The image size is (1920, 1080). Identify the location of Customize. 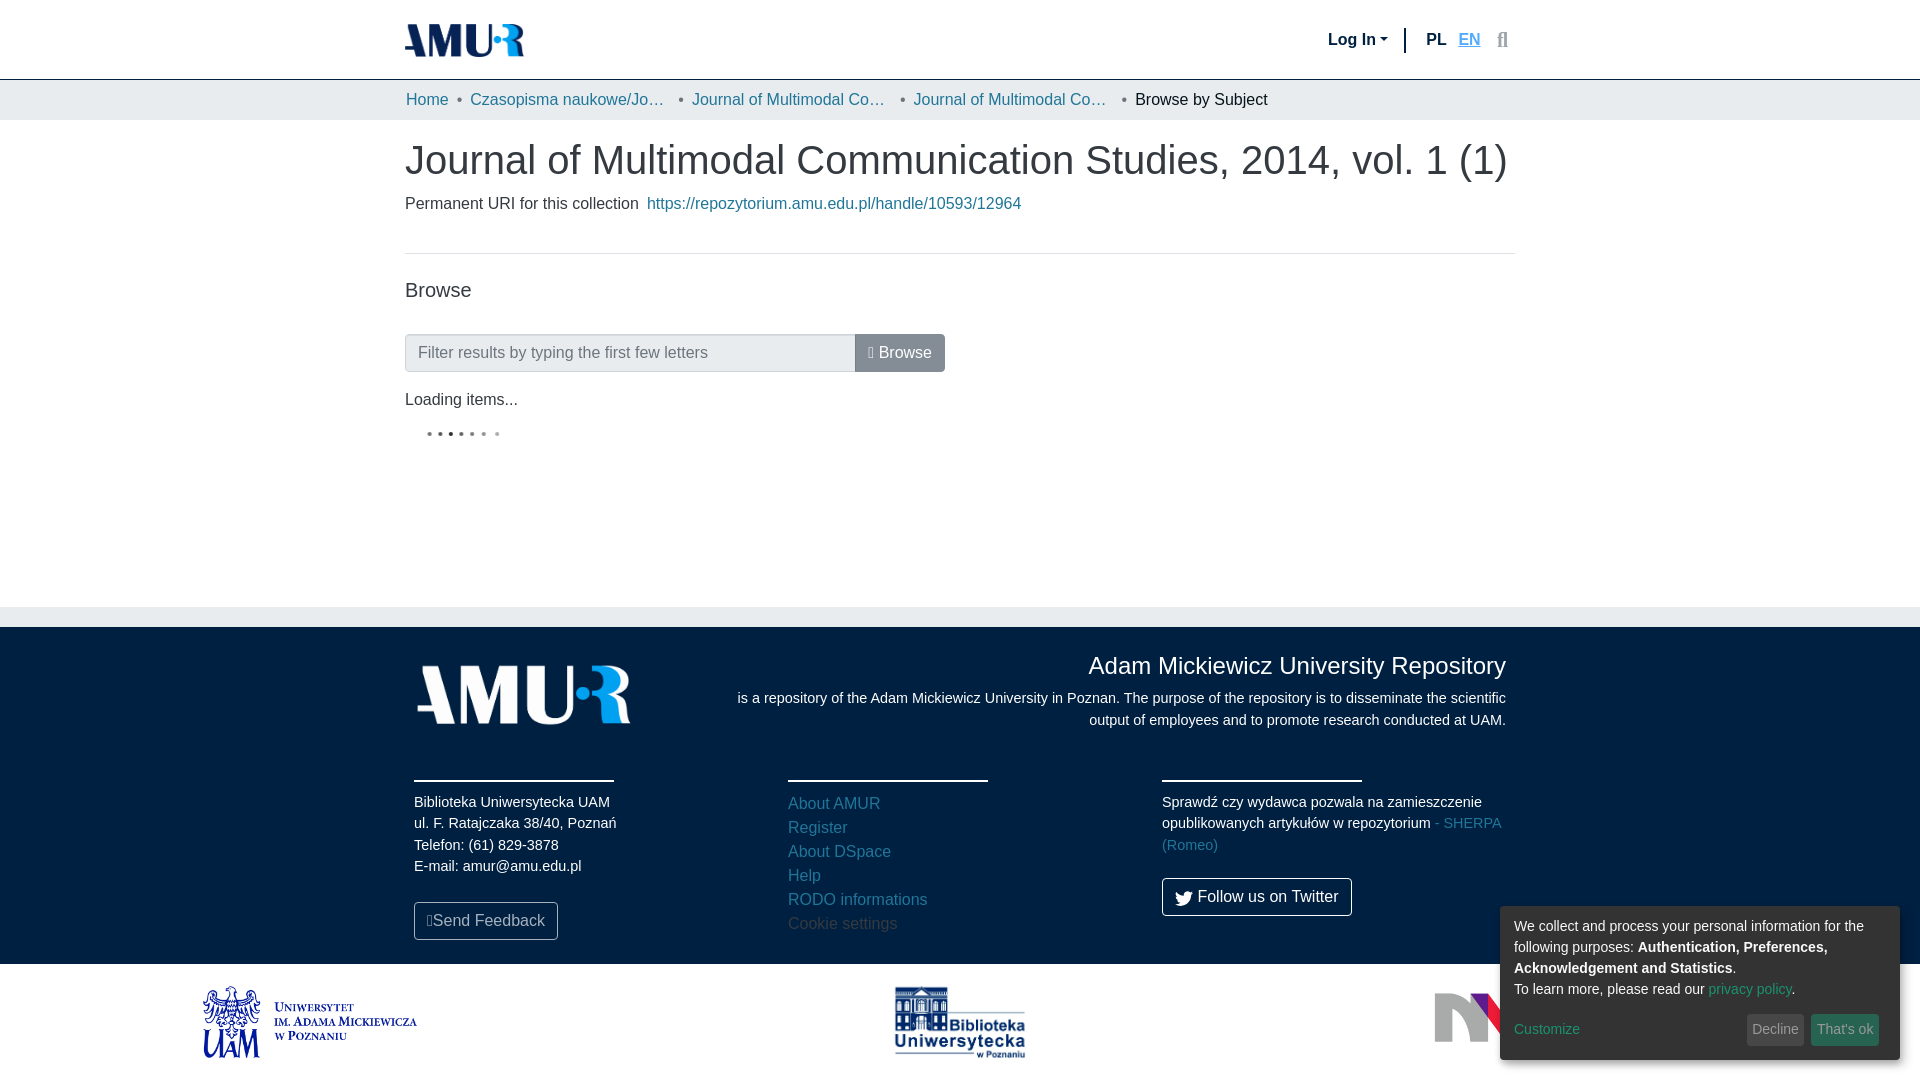
(1626, 1030).